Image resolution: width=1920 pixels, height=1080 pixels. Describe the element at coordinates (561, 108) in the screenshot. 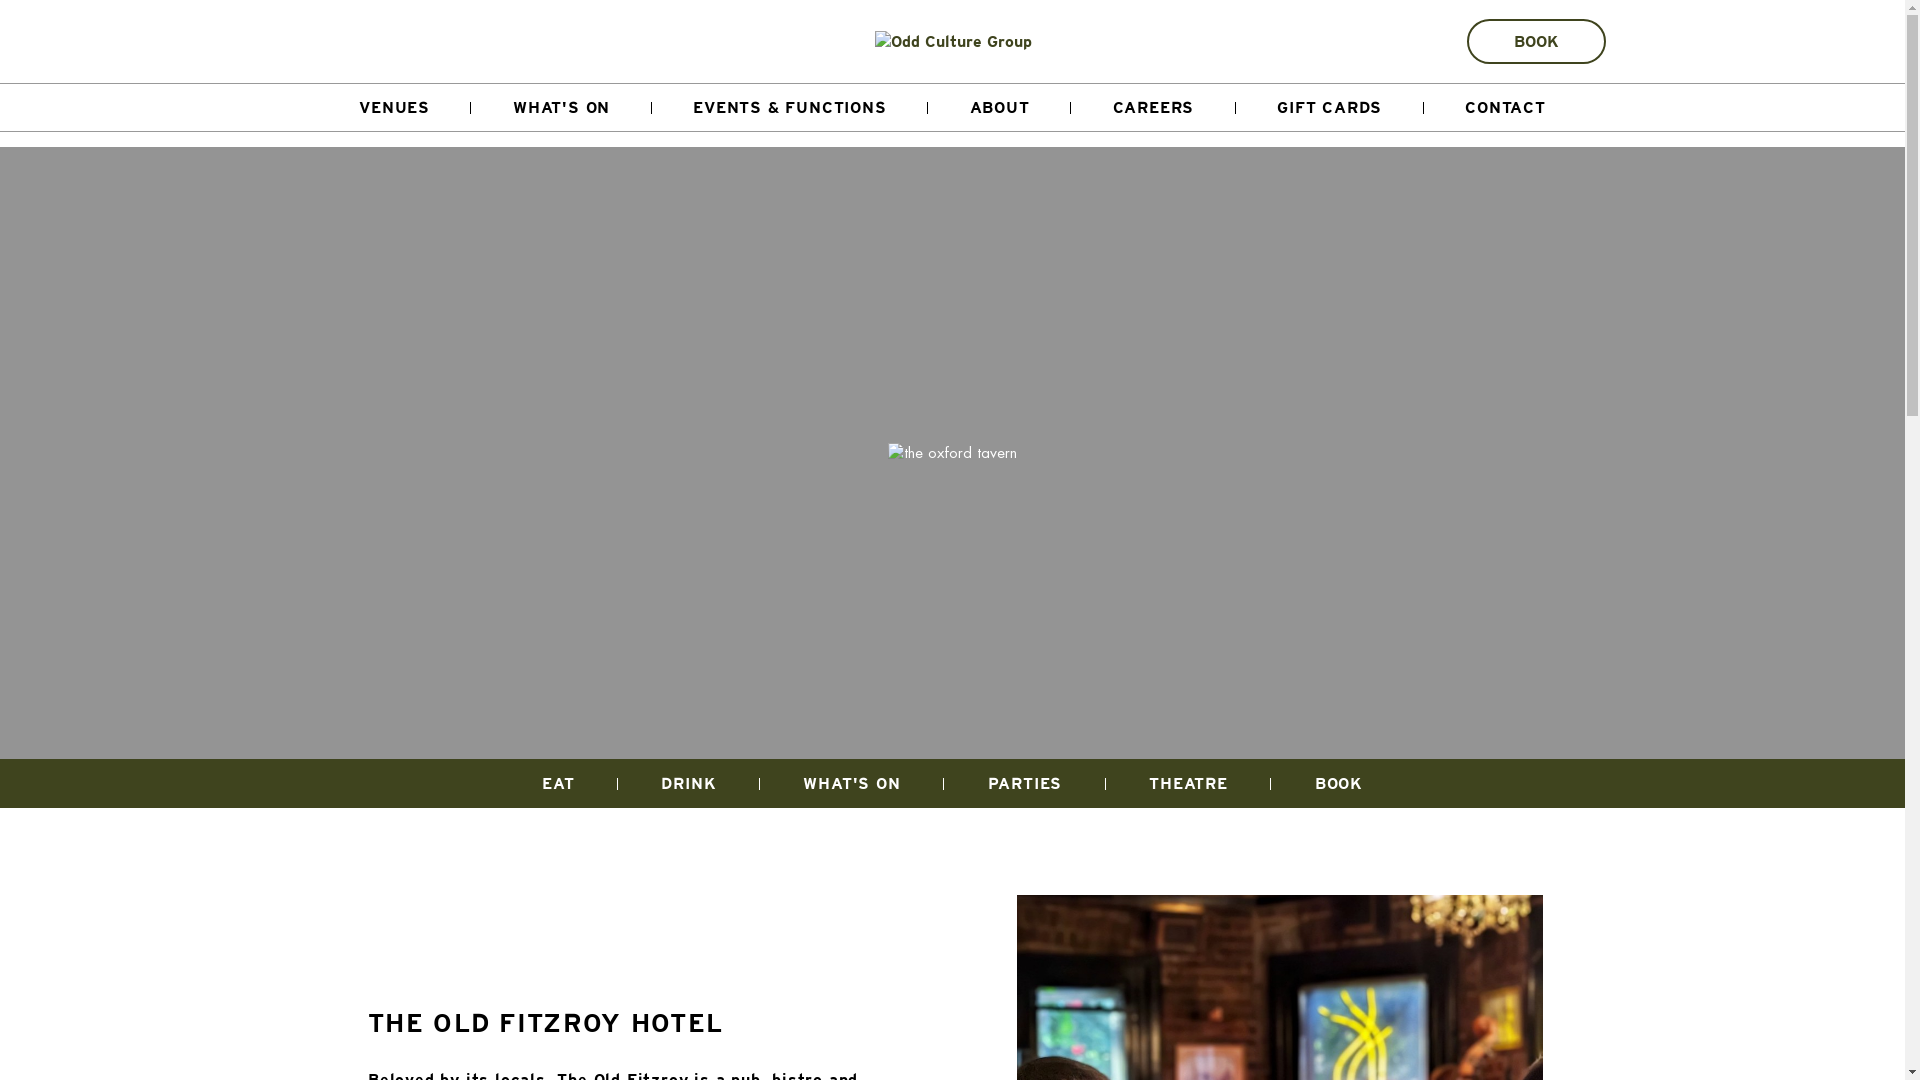

I see `WHAT'S ON` at that location.